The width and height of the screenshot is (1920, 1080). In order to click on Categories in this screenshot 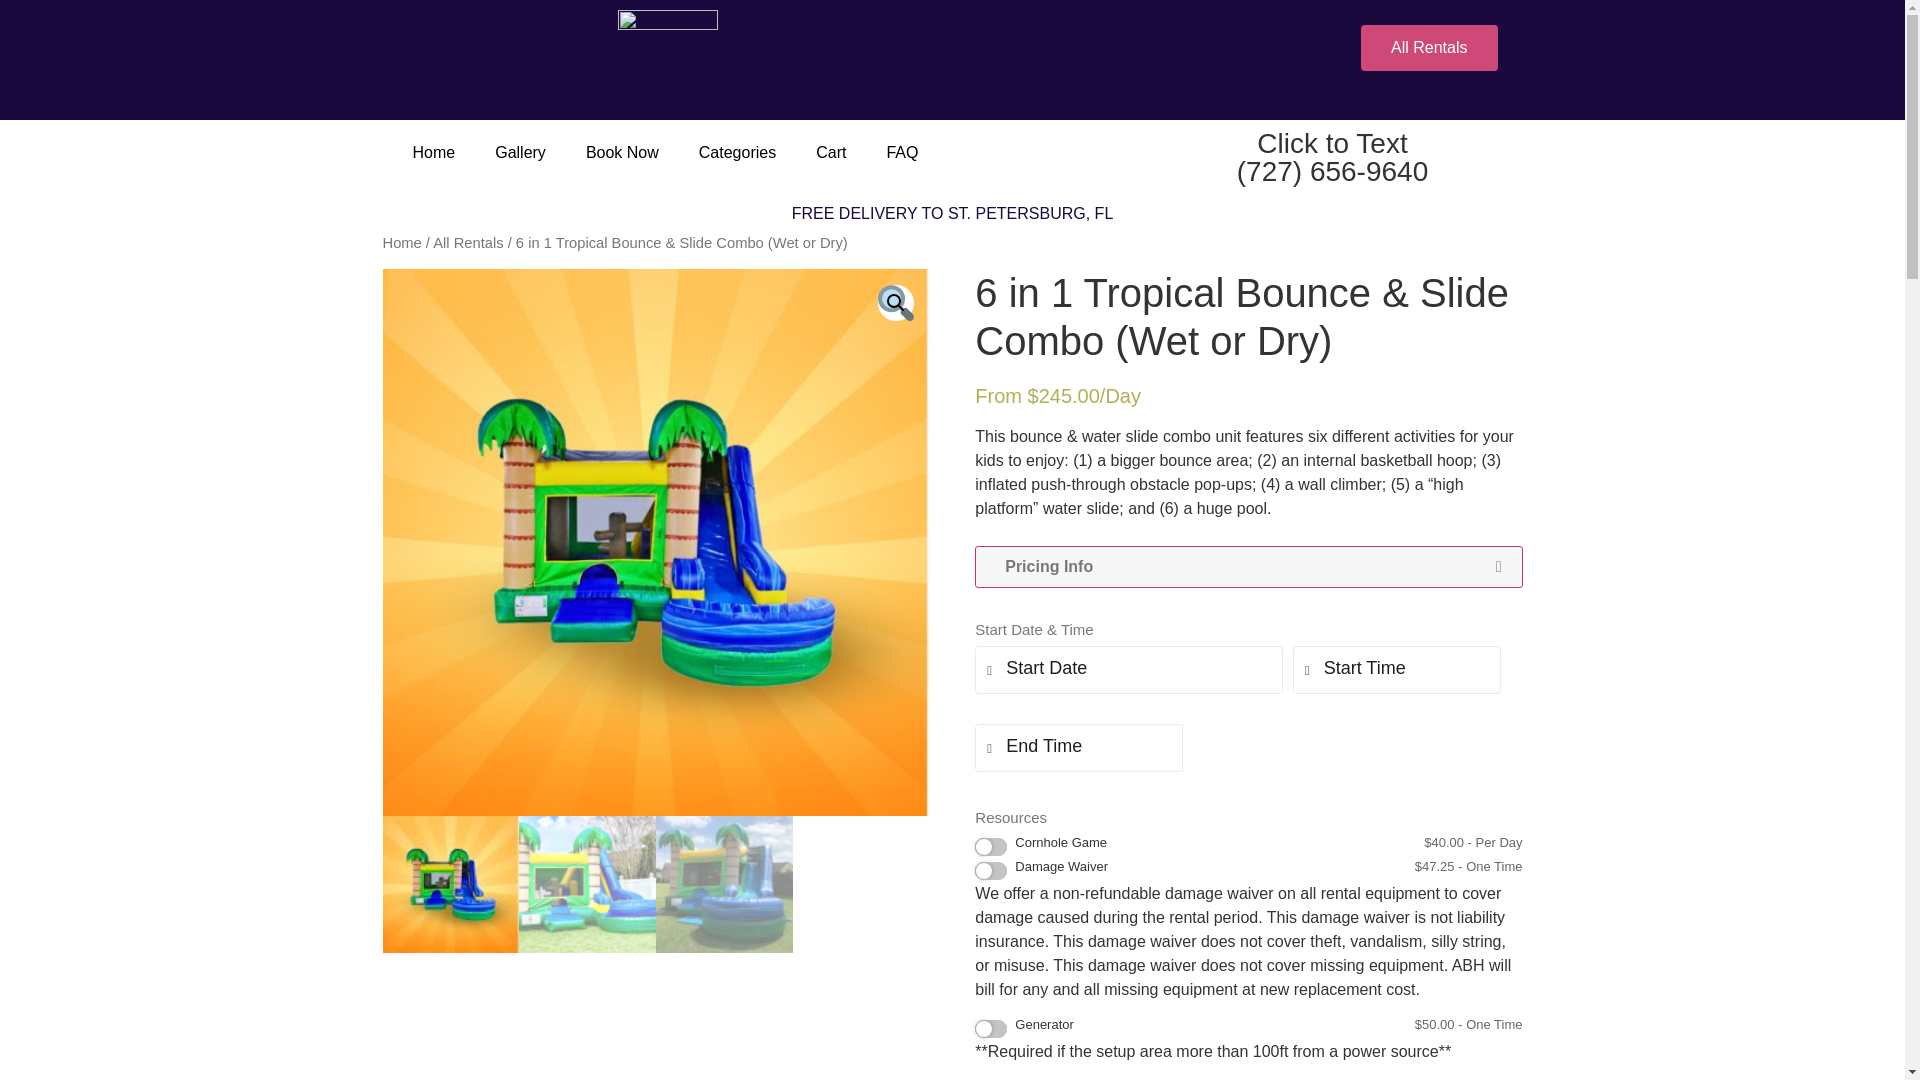, I will do `click(738, 152)`.